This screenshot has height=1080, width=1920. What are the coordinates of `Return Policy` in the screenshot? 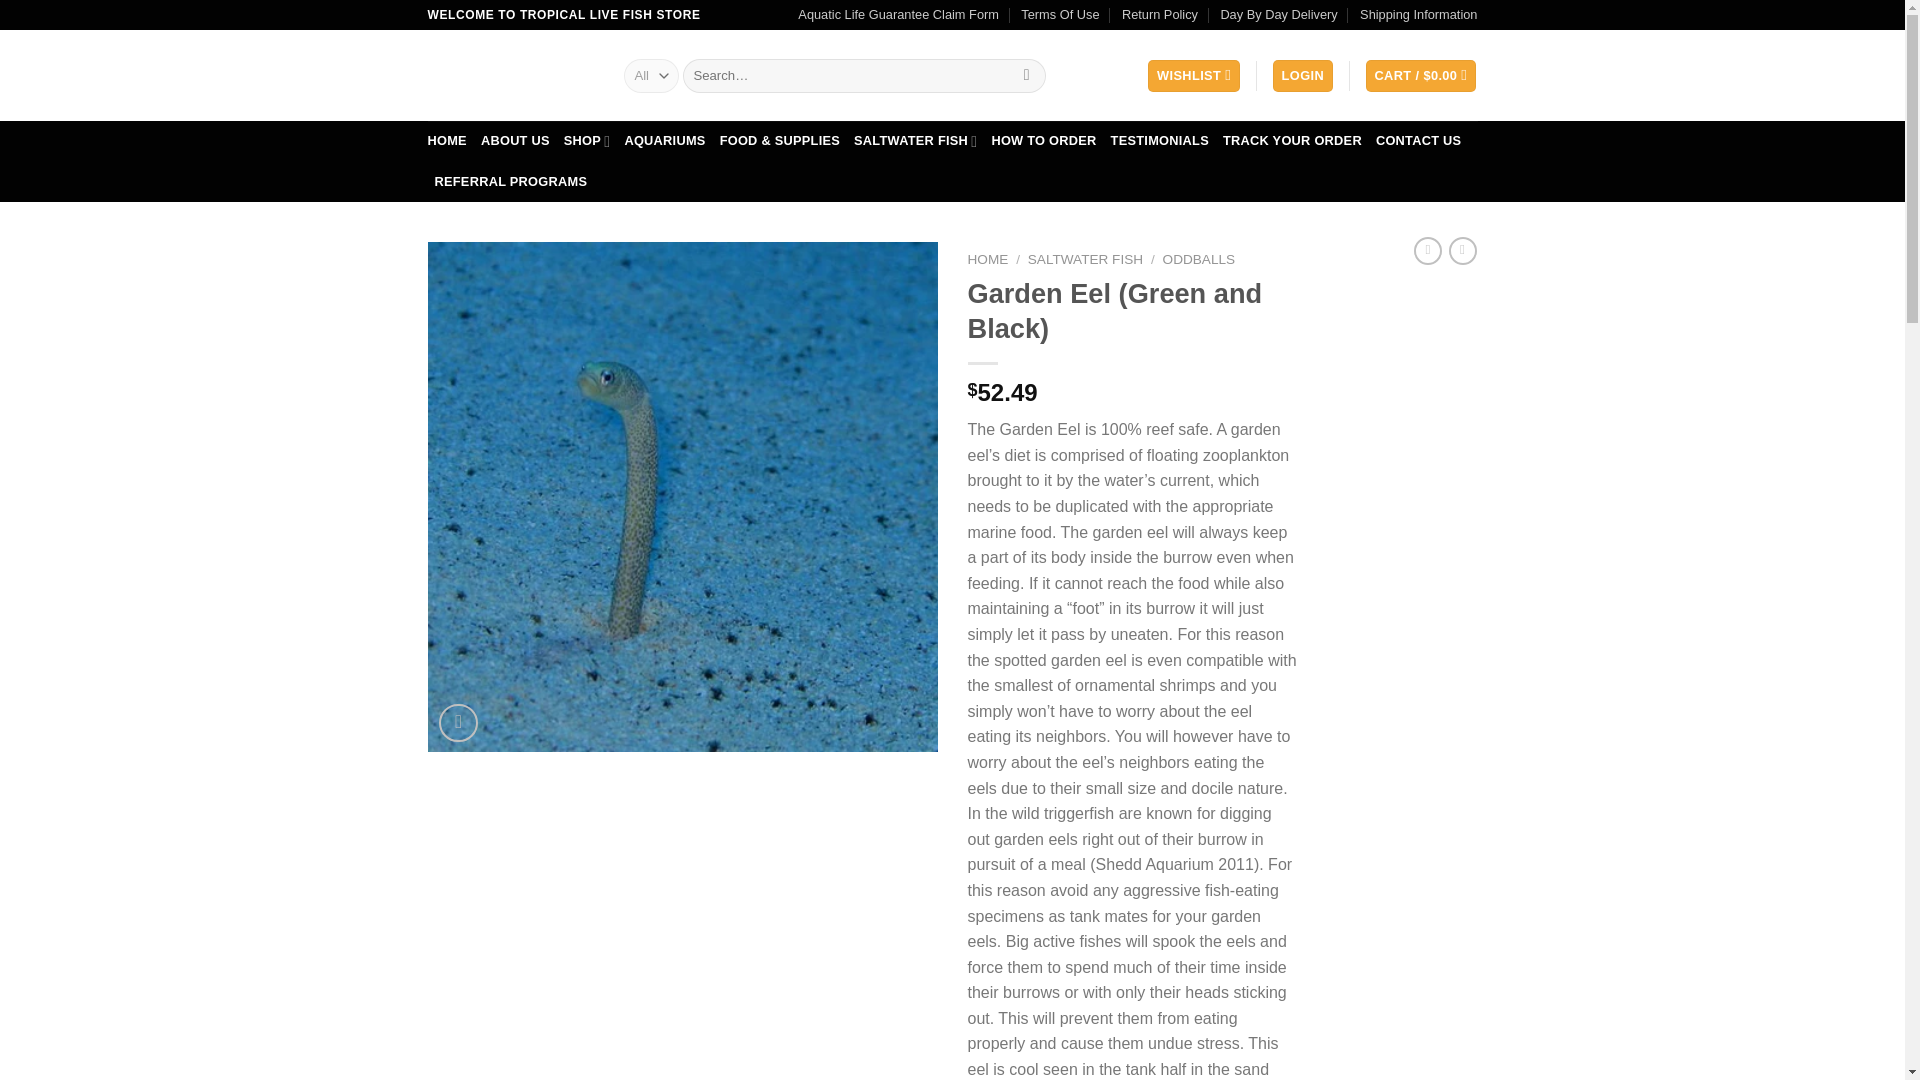 It's located at (1160, 15).